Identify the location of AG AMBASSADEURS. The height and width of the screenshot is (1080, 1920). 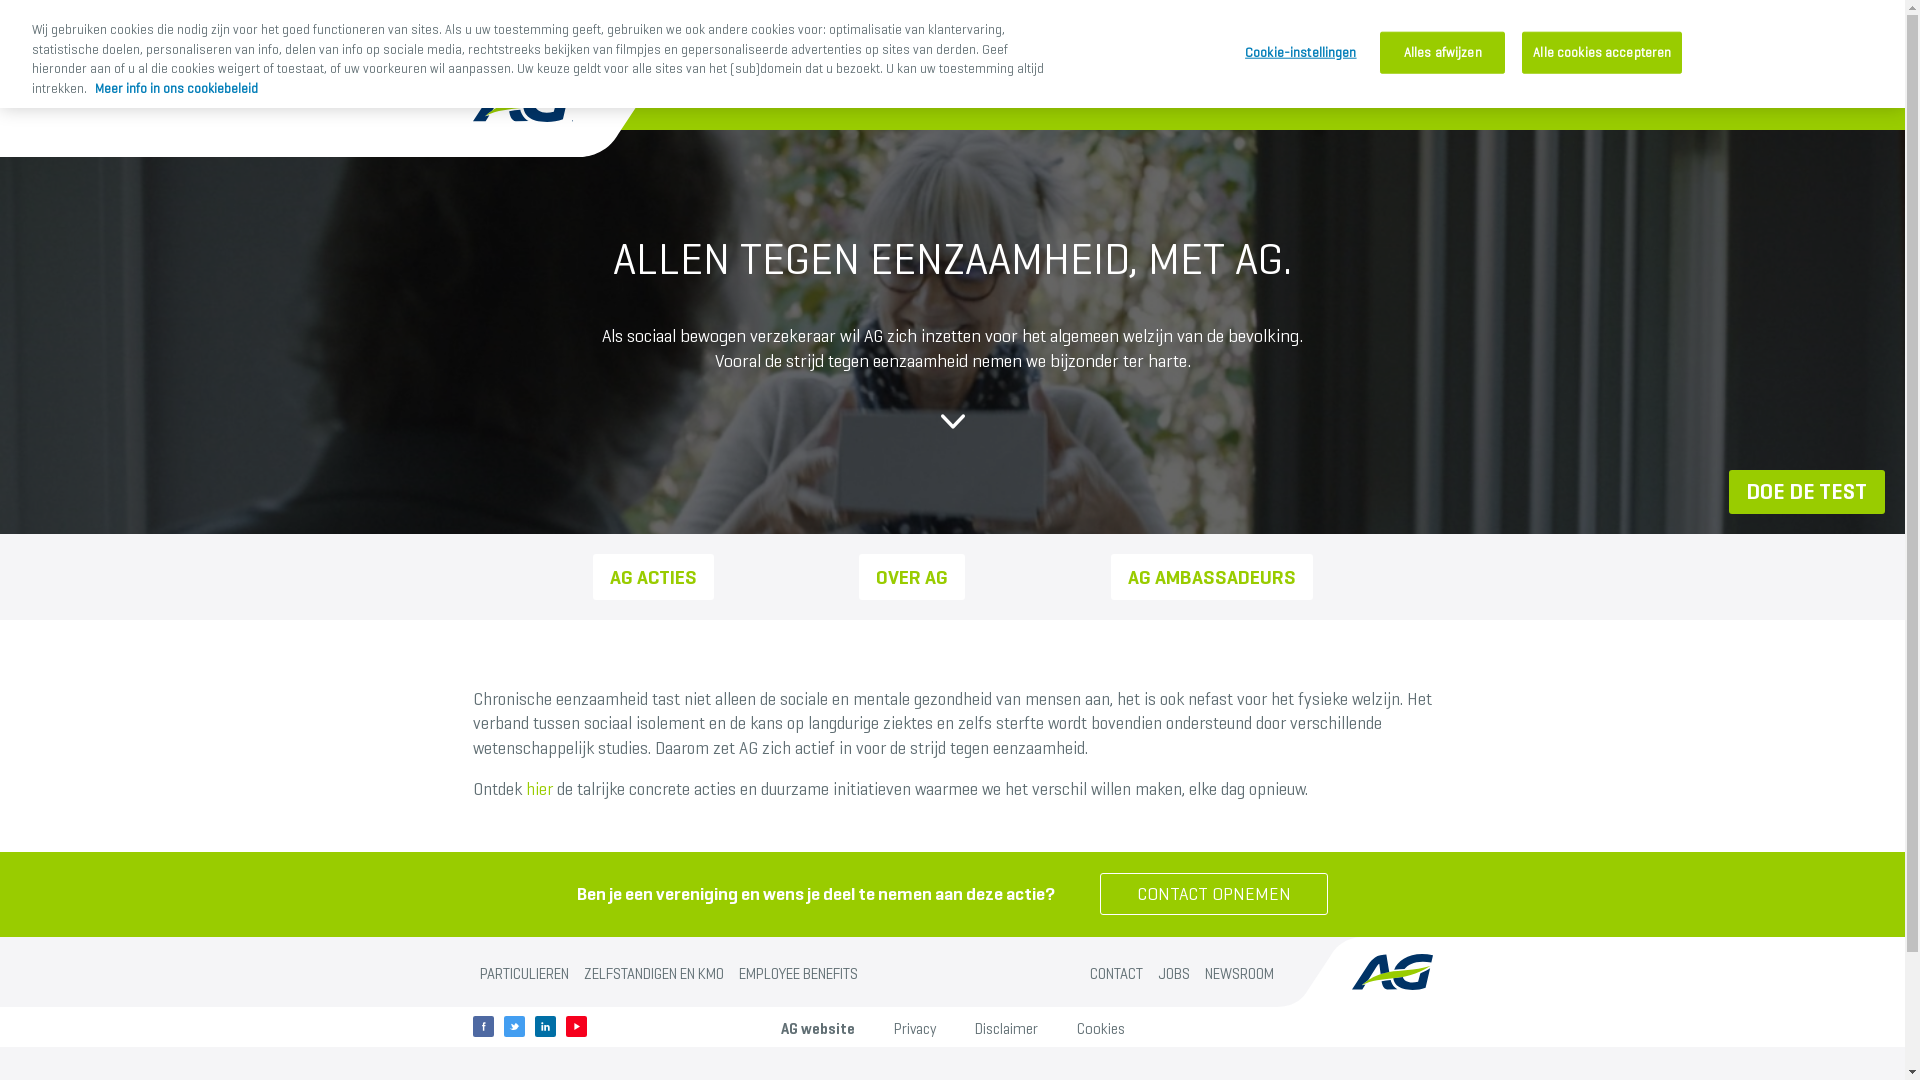
(1211, 577).